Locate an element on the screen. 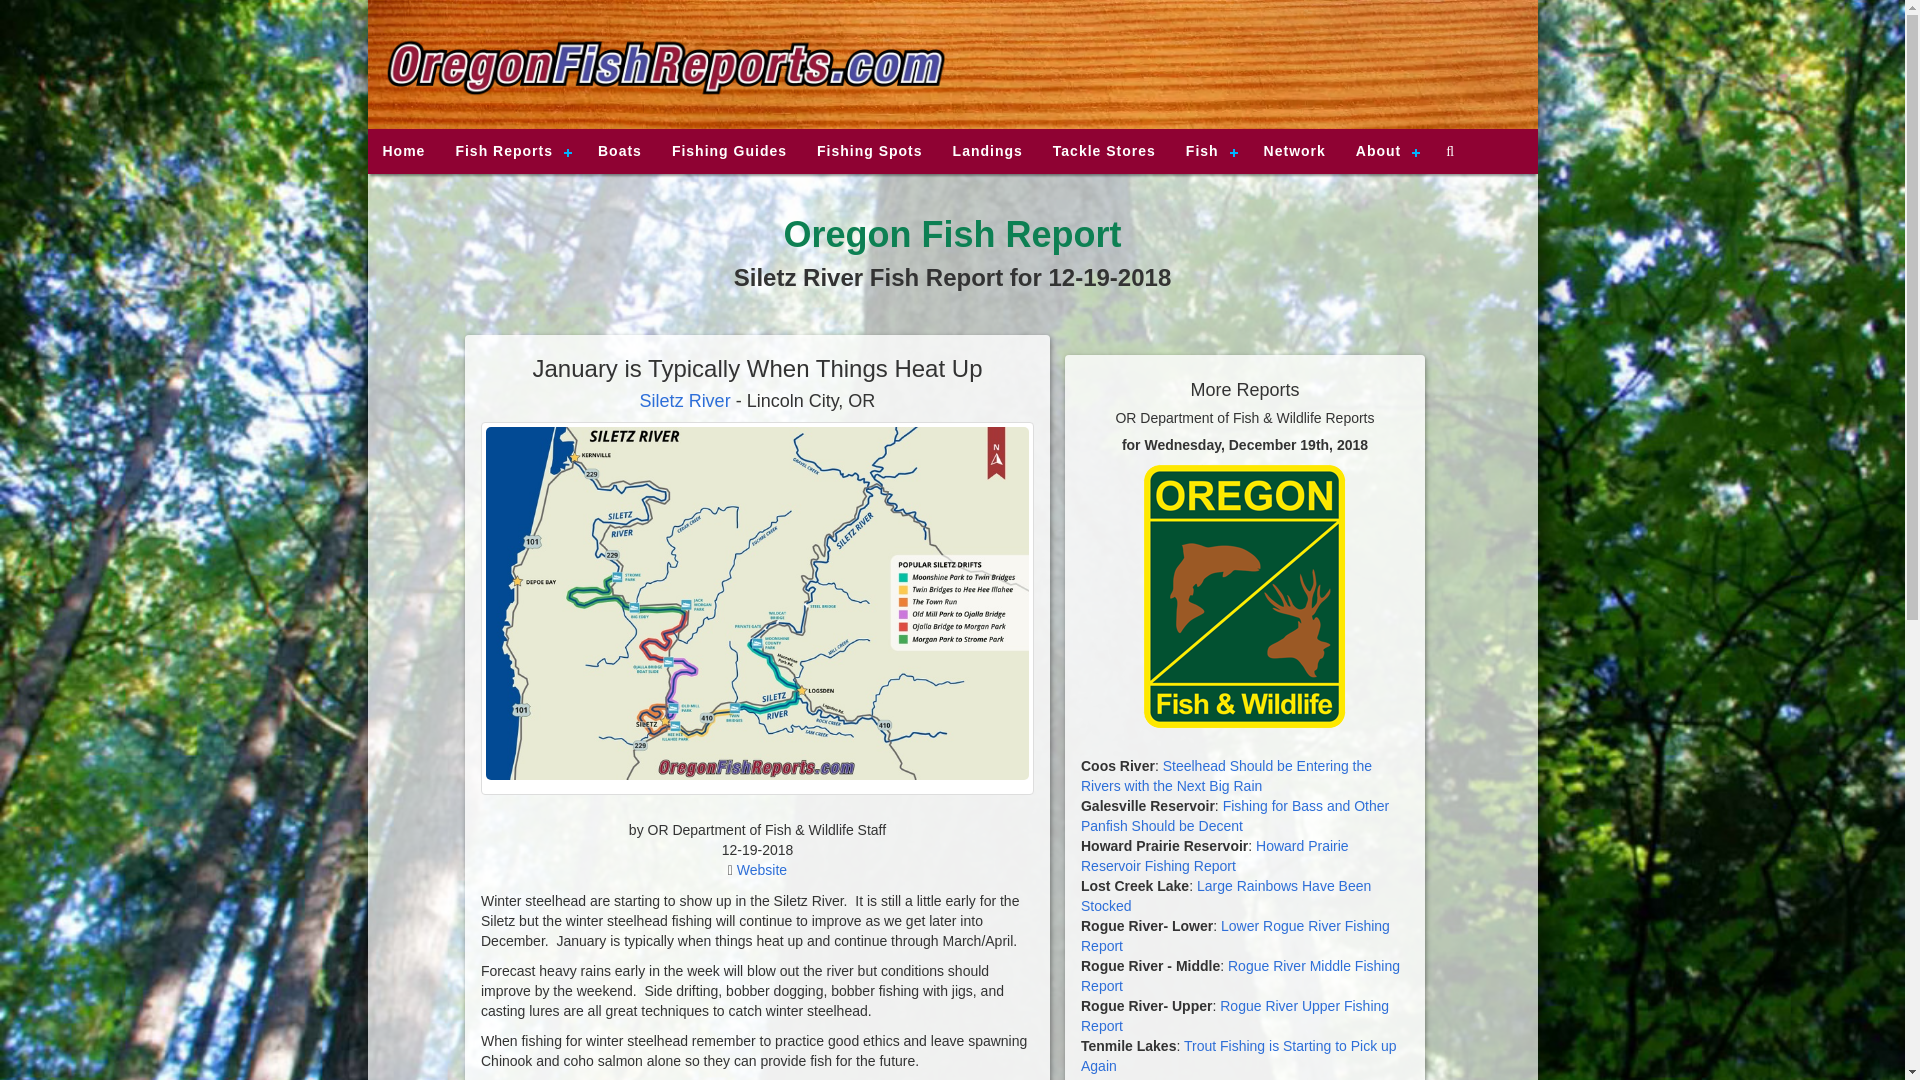 The width and height of the screenshot is (1920, 1080). Fishing for Bass and Other Panfish Should be Decent is located at coordinates (1234, 816).